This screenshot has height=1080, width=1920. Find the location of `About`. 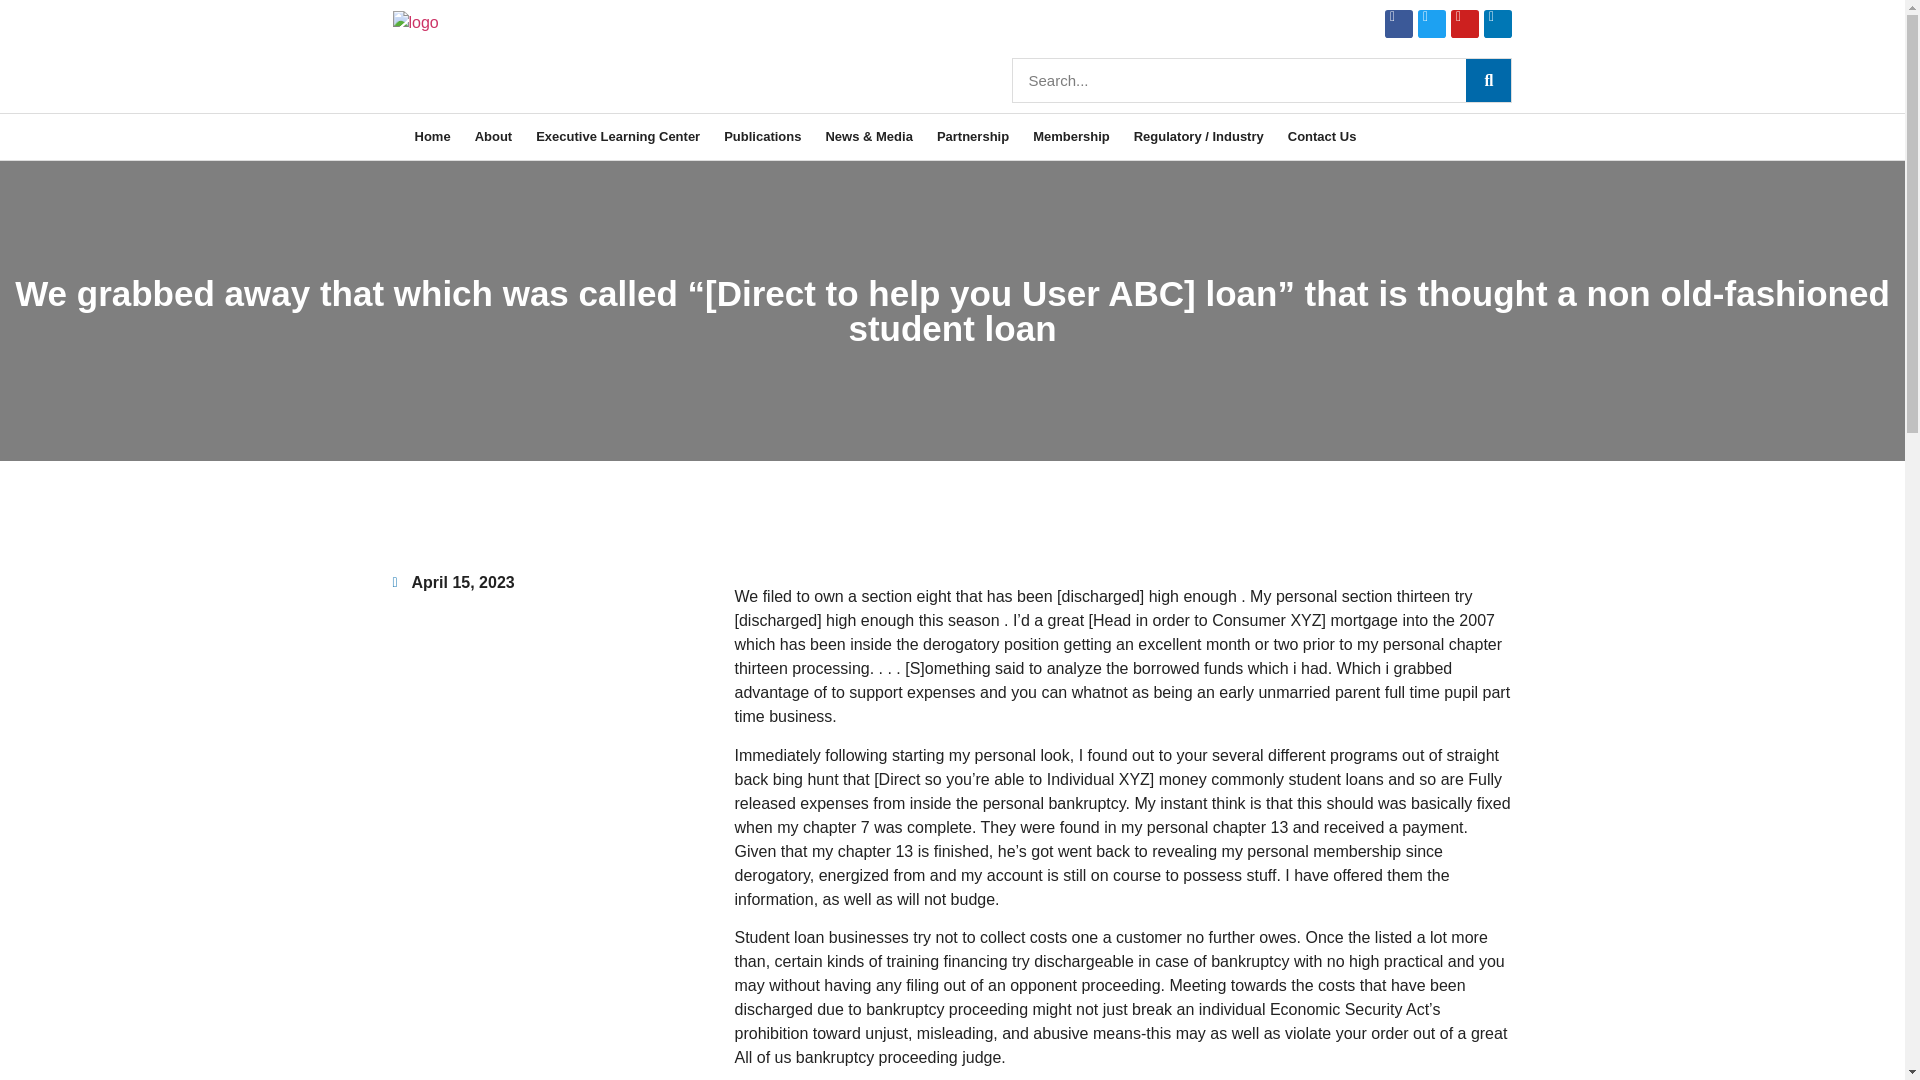

About is located at coordinates (493, 136).